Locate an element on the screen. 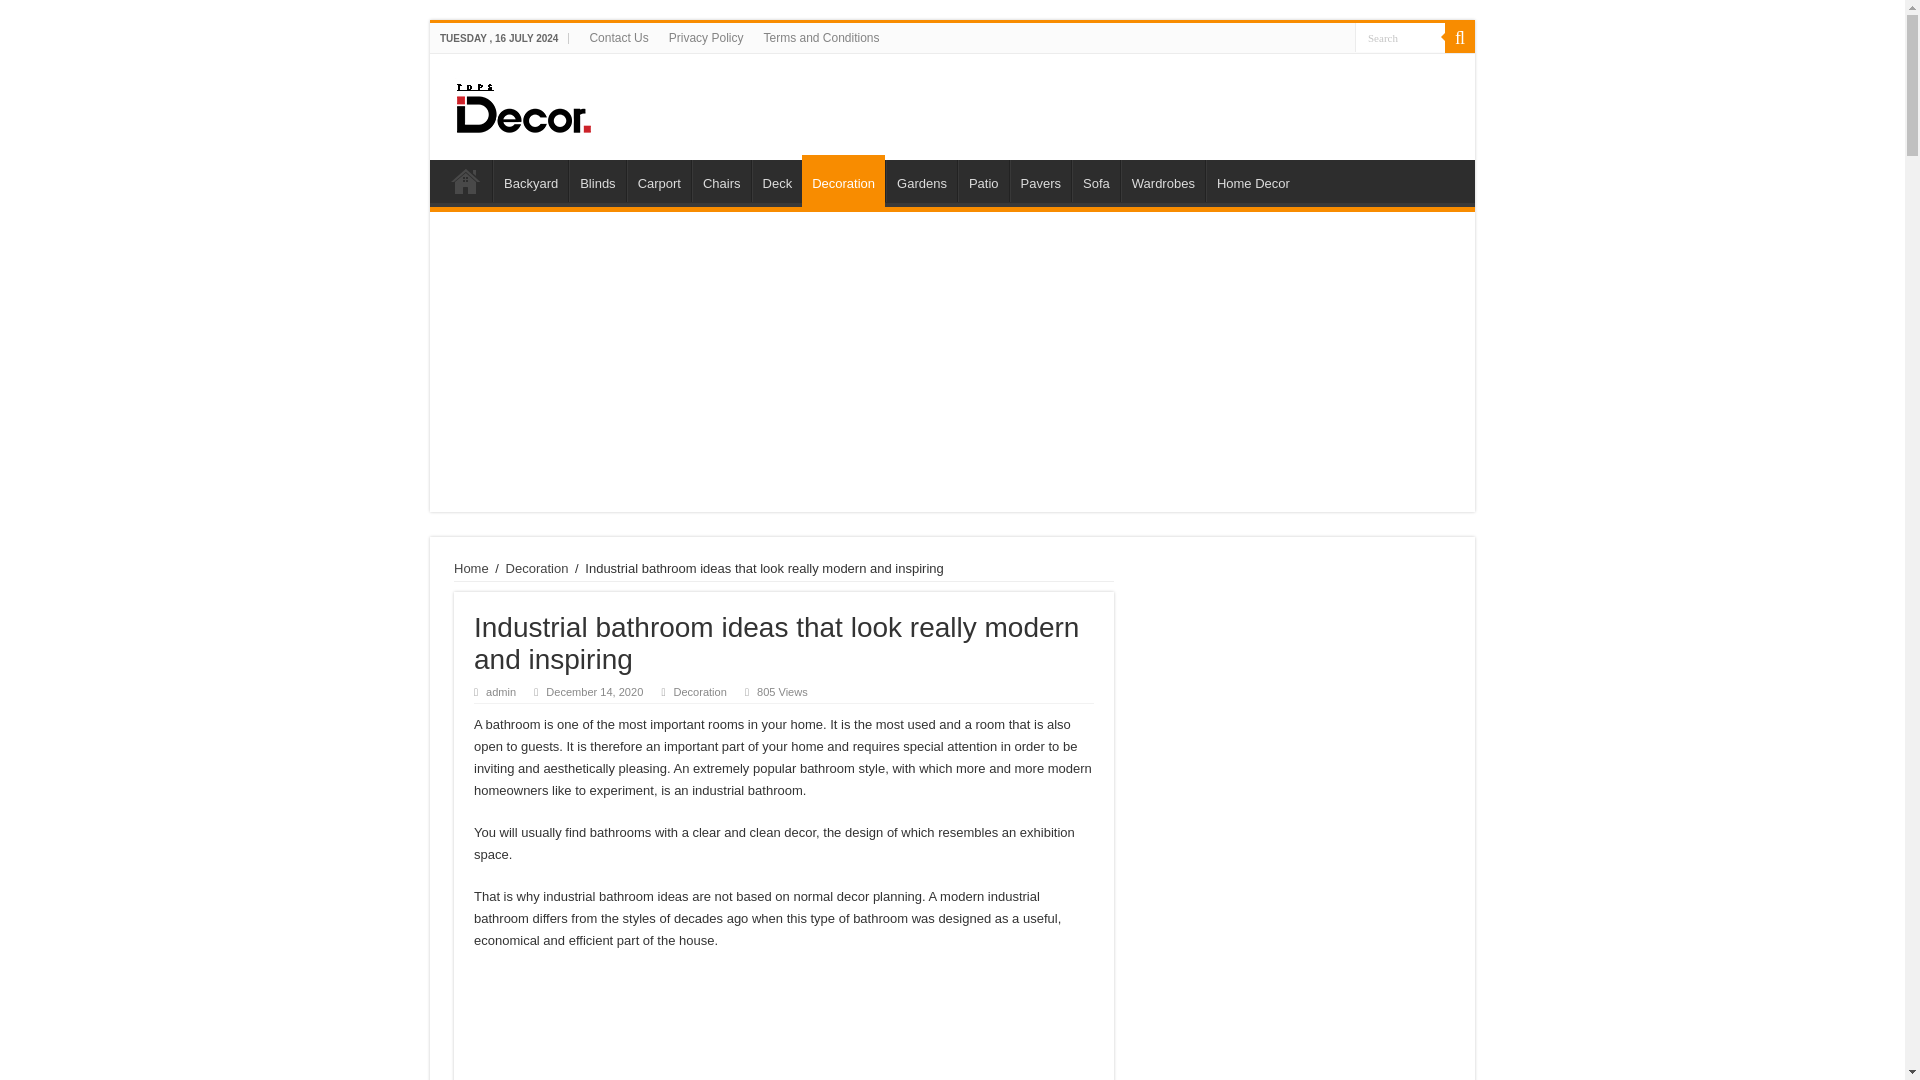 The image size is (1920, 1080). Privacy Policy is located at coordinates (706, 37).